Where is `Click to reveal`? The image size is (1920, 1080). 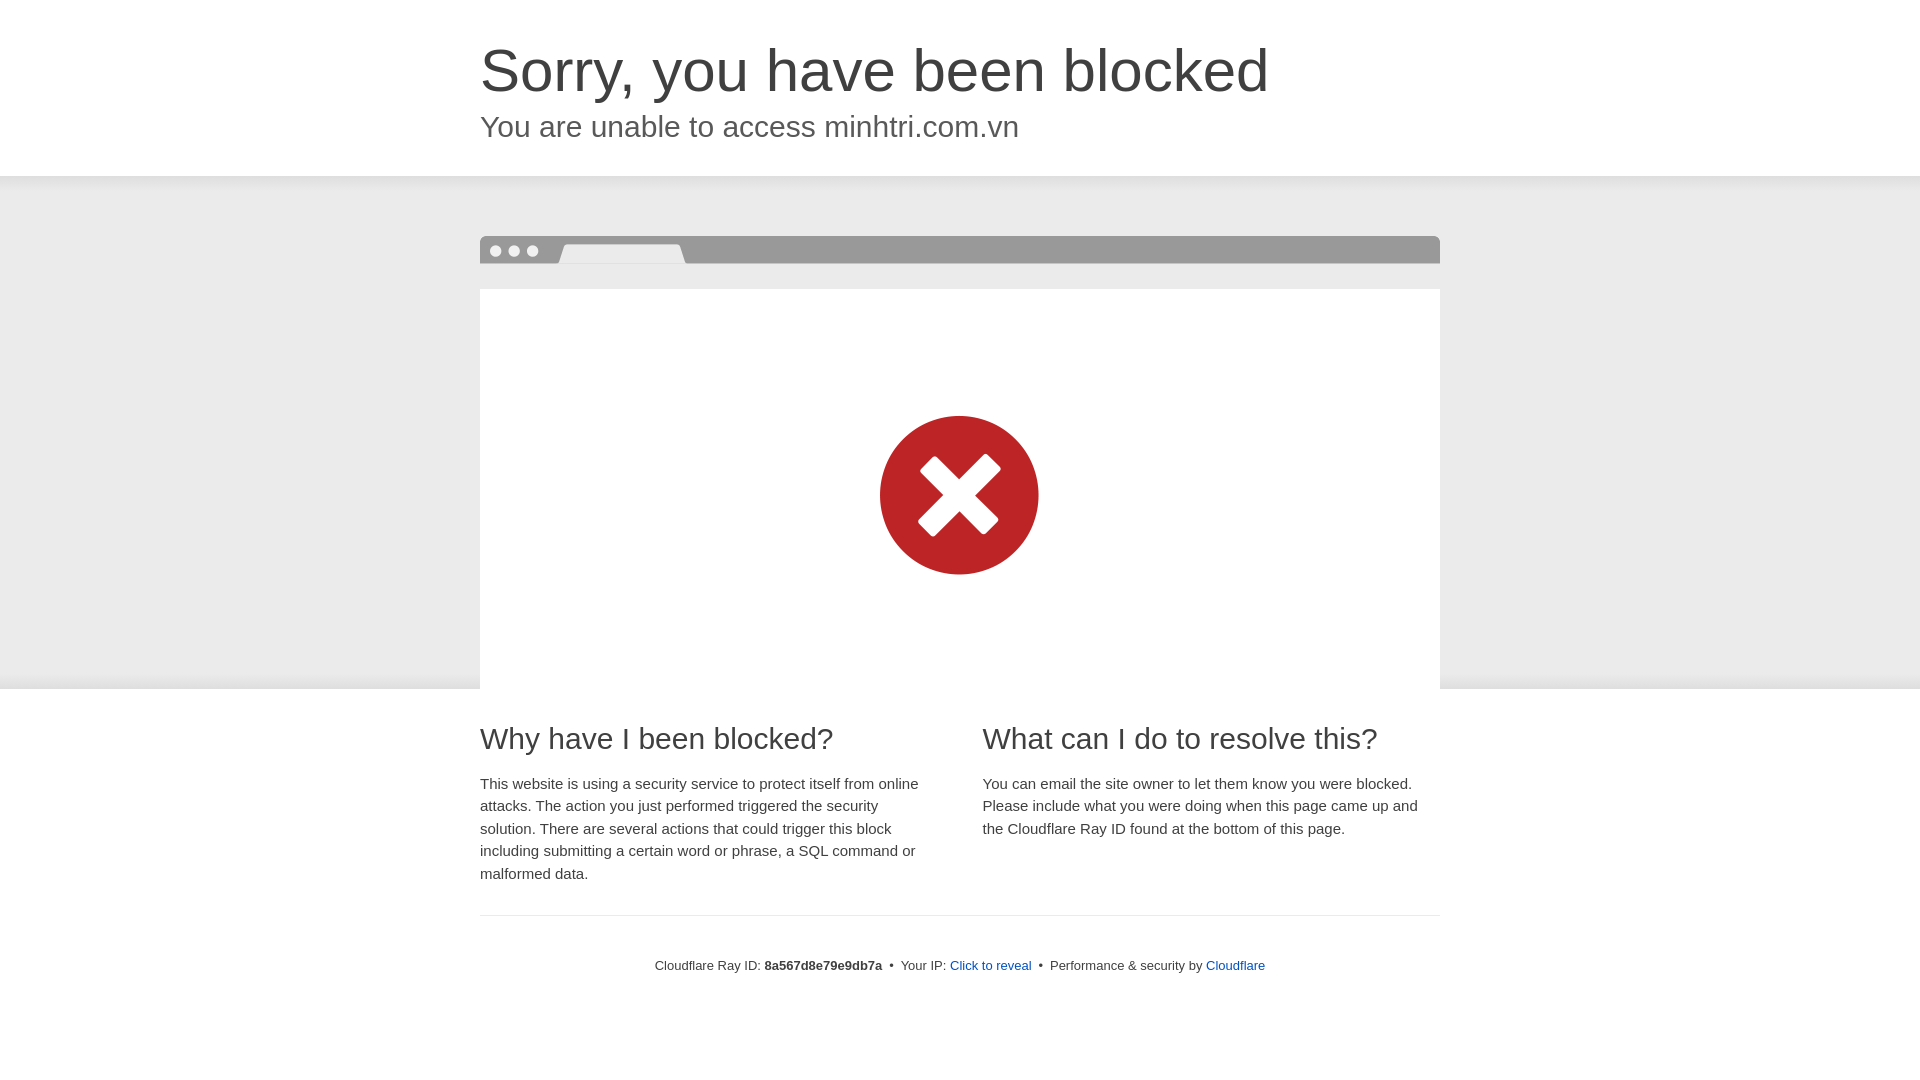
Click to reveal is located at coordinates (991, 966).